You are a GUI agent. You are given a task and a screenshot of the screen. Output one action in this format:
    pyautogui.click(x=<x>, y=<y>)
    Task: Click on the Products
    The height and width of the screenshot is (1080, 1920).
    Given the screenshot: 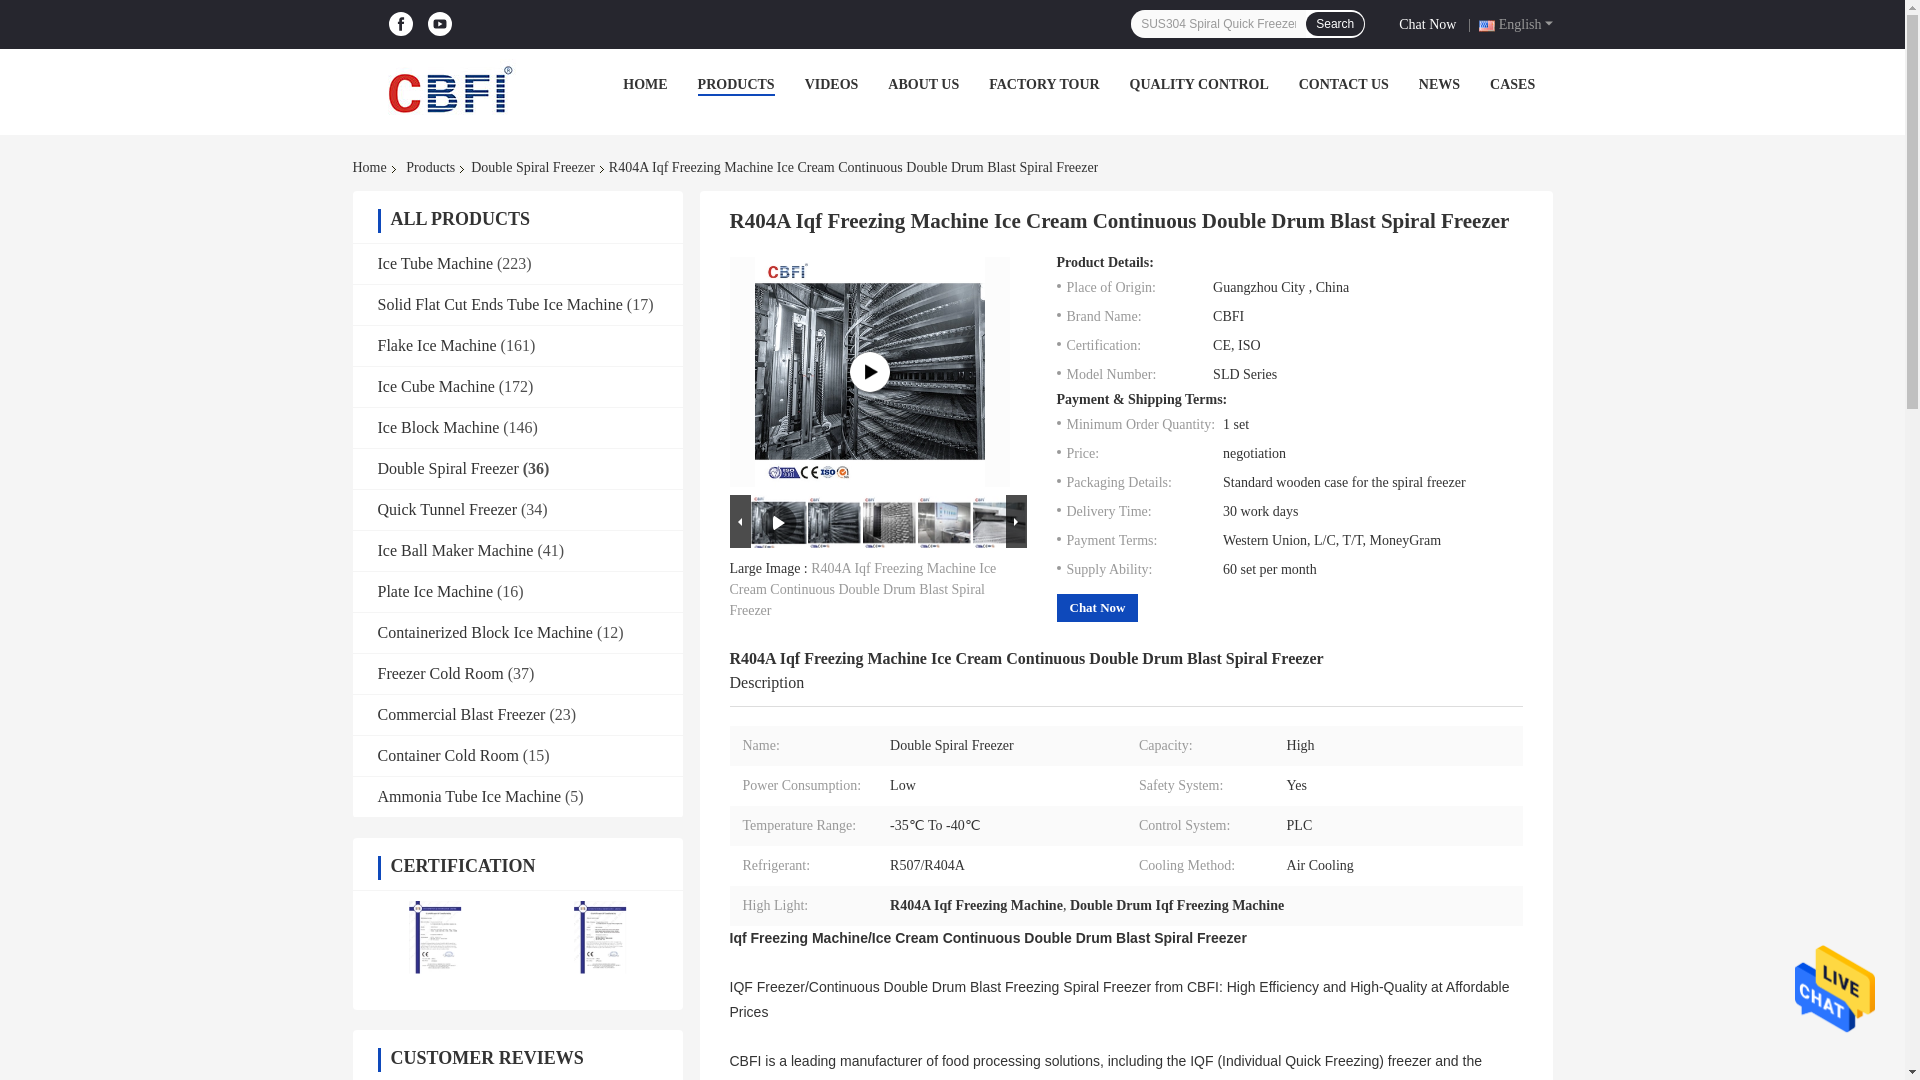 What is the action you would take?
    pyautogui.click(x=430, y=168)
    